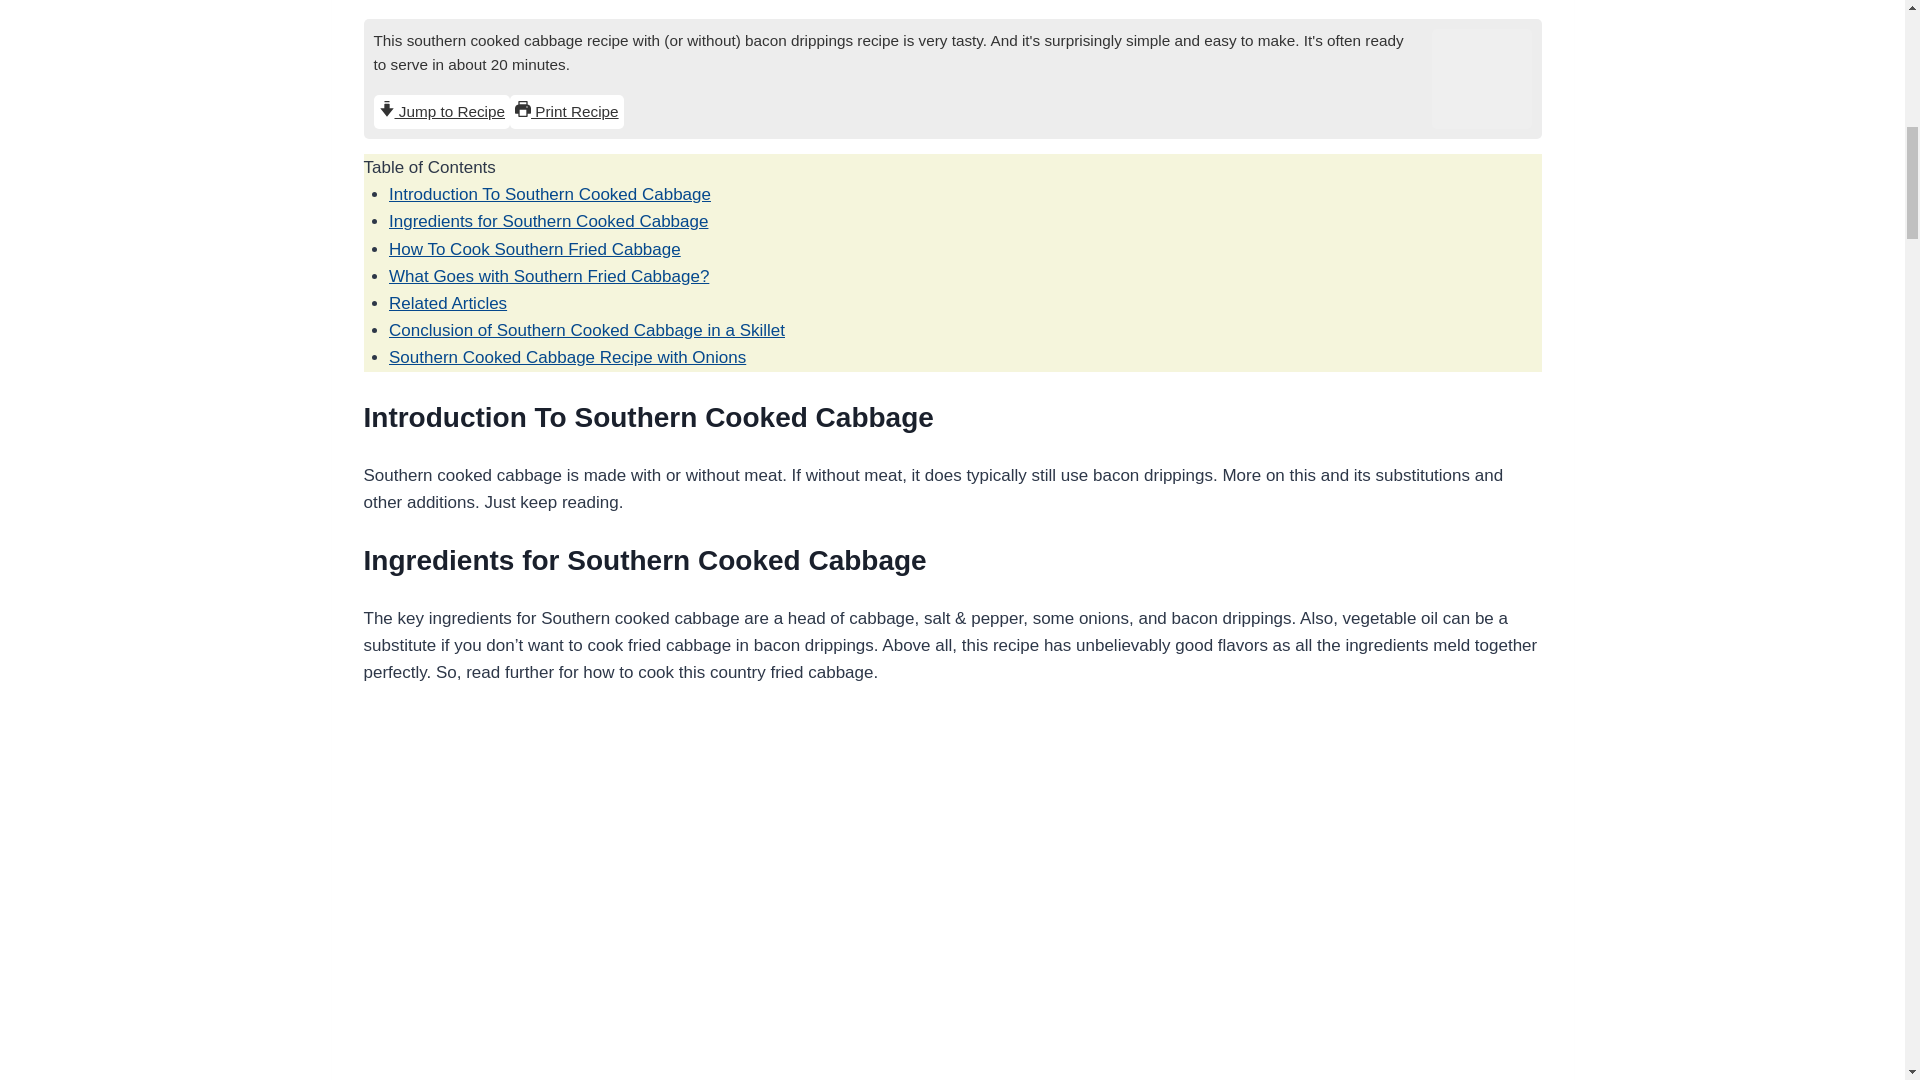 Image resolution: width=1920 pixels, height=1080 pixels. What do you see at coordinates (535, 249) in the screenshot?
I see `How To Cook Southern Fried Cabbage` at bounding box center [535, 249].